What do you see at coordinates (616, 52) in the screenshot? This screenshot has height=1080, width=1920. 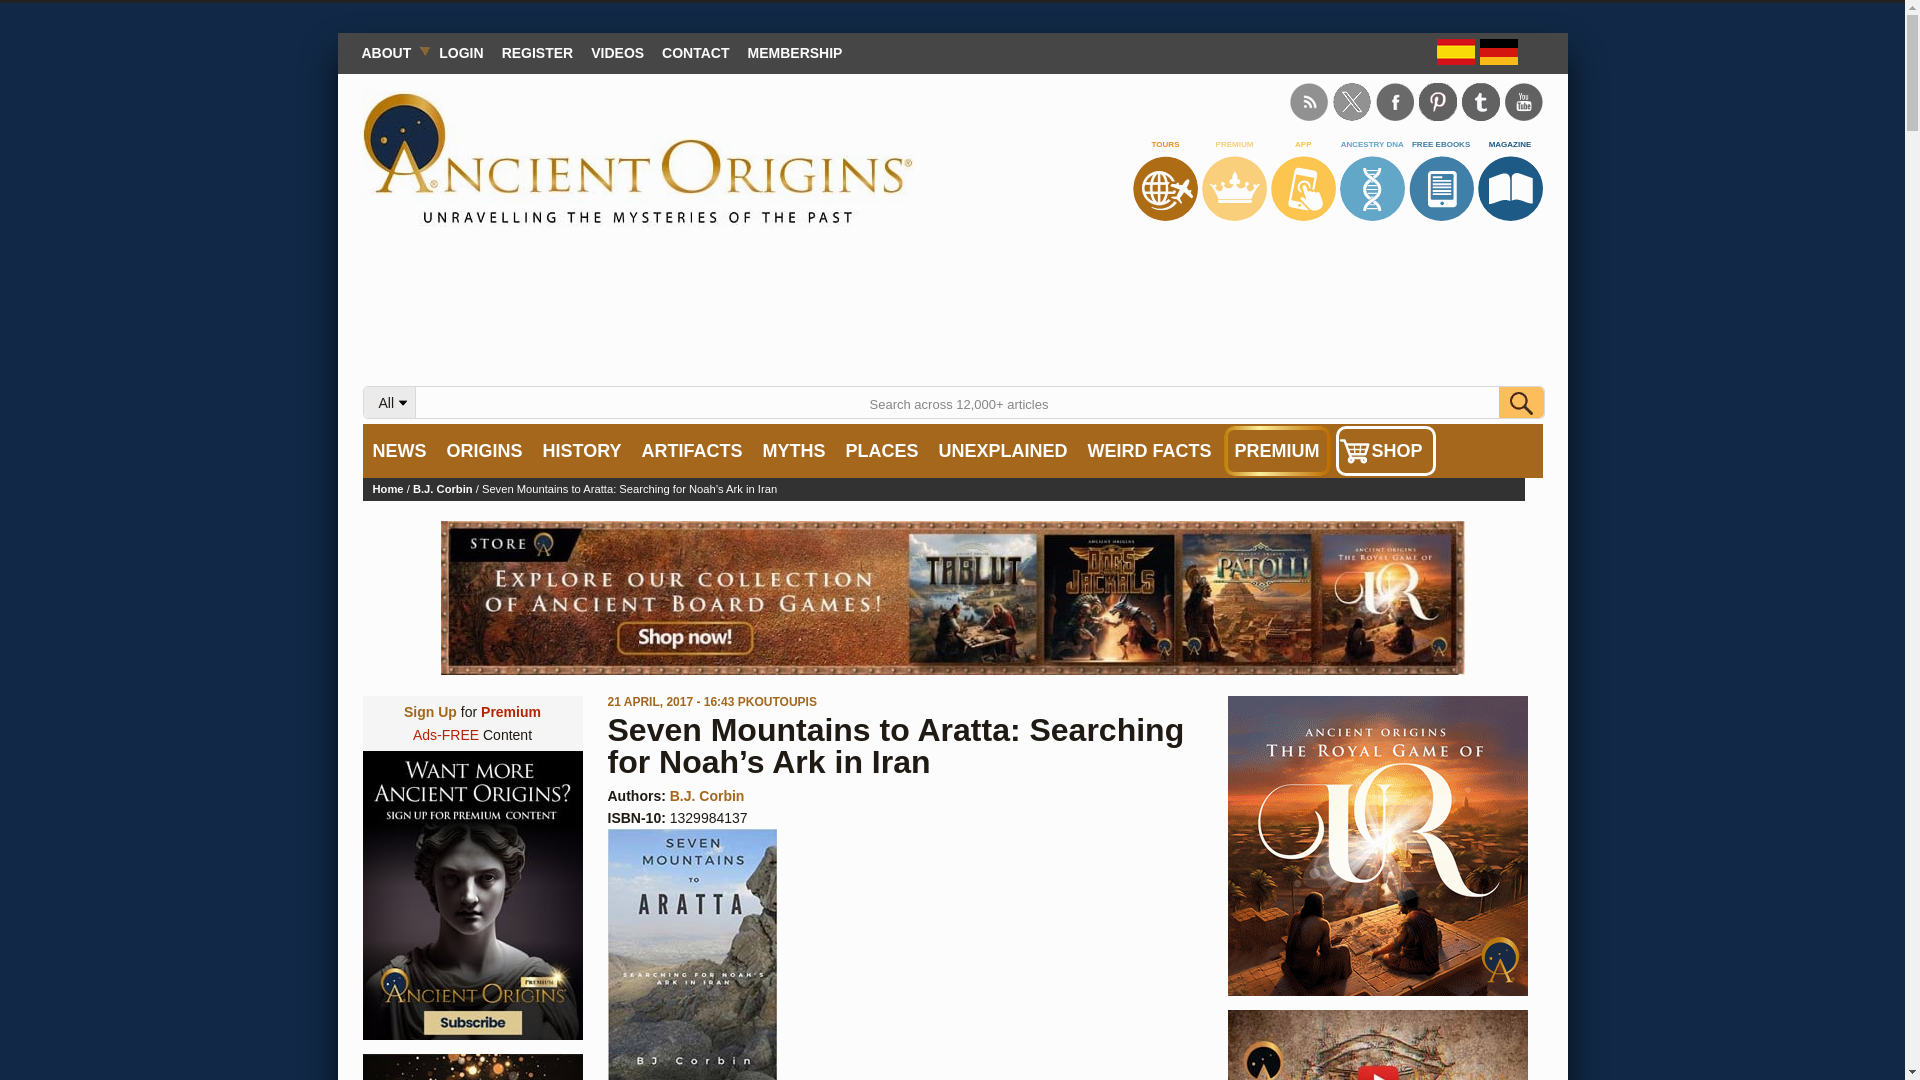 I see `Video Gallery` at bounding box center [616, 52].